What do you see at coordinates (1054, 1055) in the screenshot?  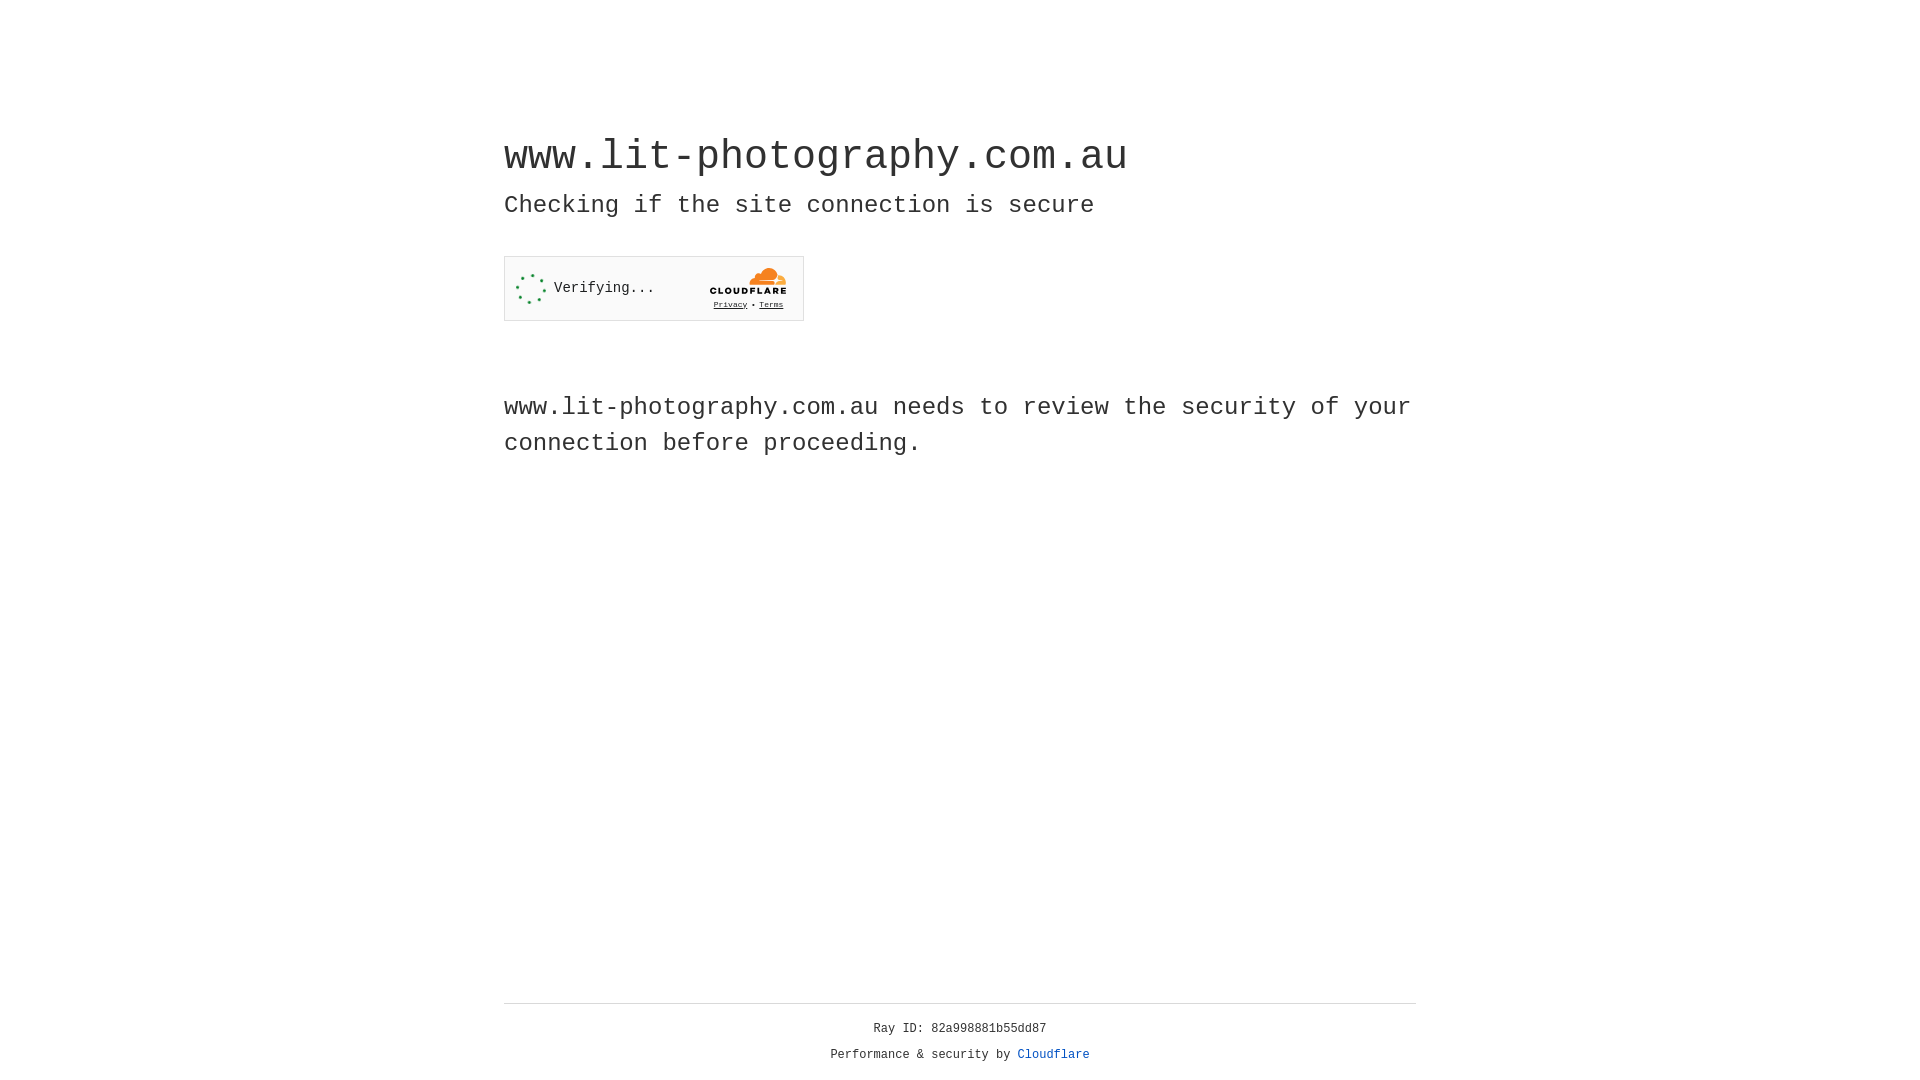 I see `Cloudflare` at bounding box center [1054, 1055].